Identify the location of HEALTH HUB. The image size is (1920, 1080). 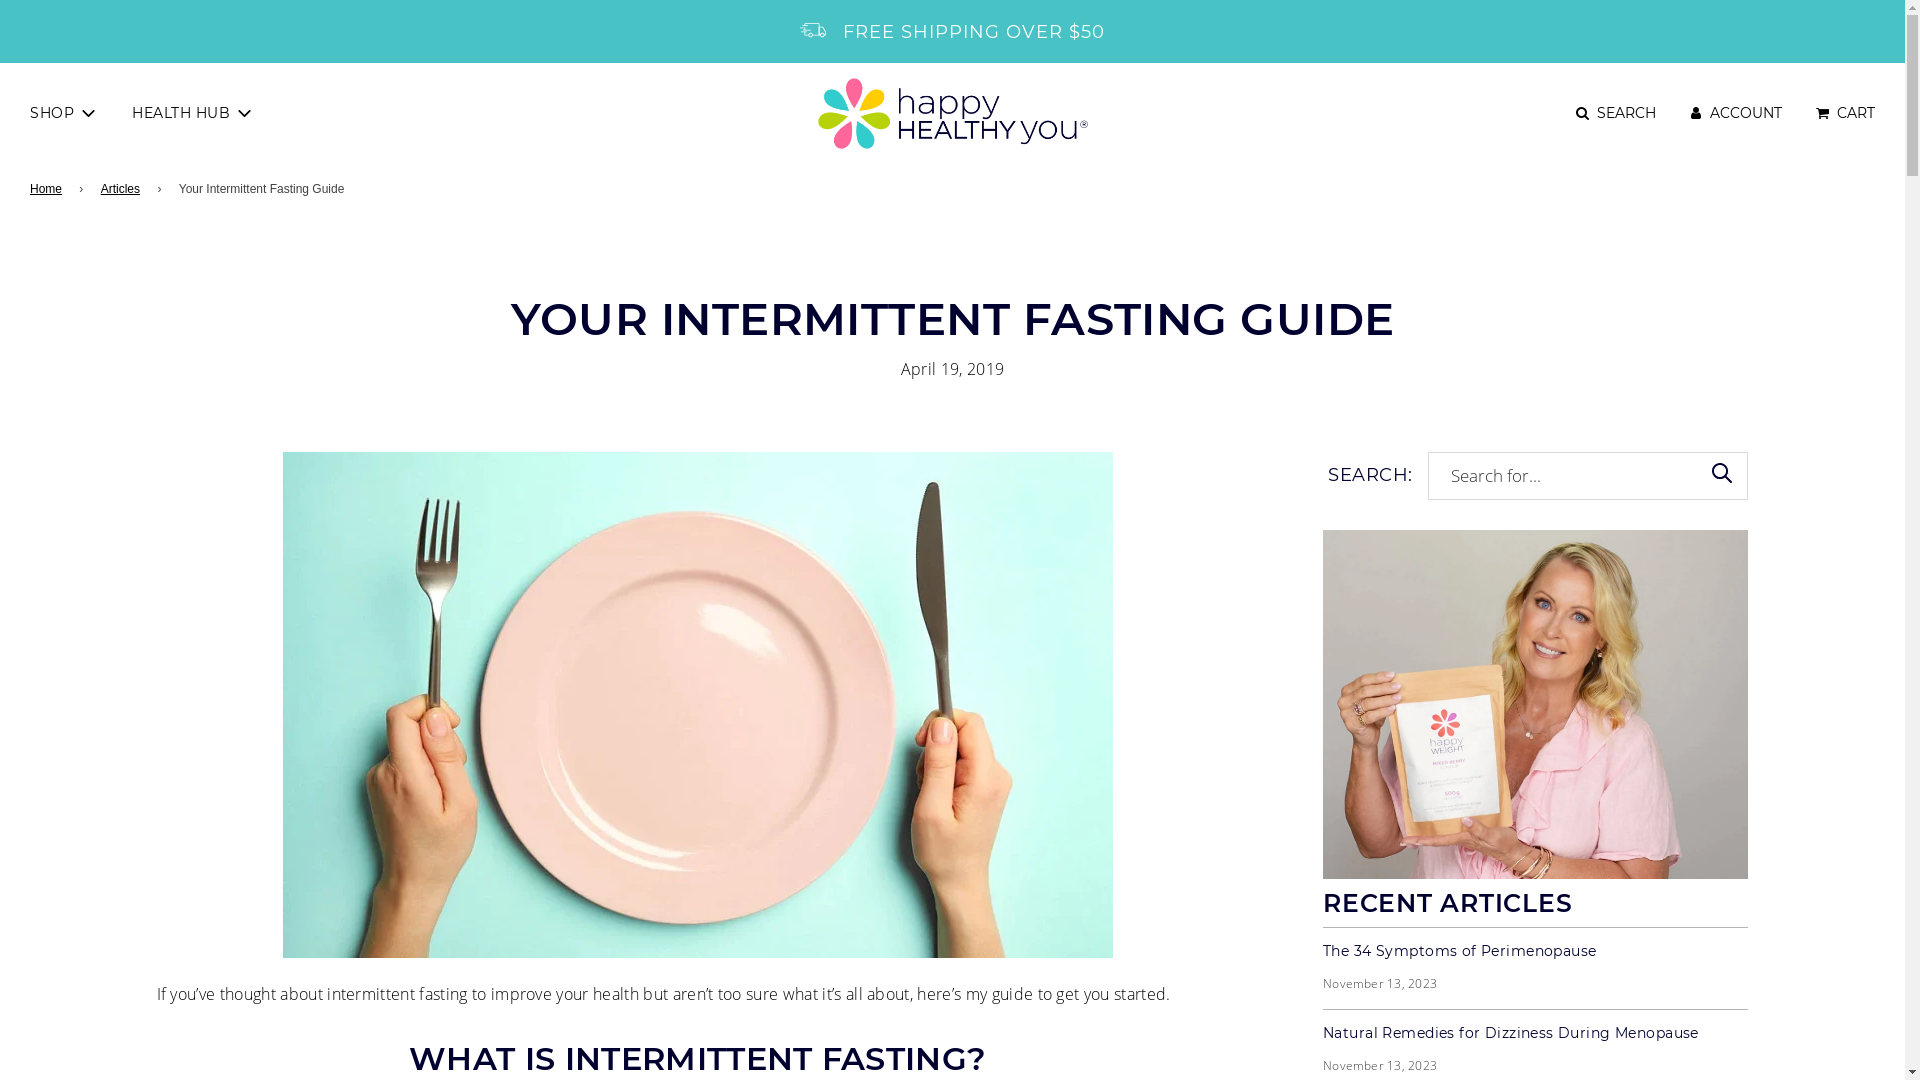
(194, 114).